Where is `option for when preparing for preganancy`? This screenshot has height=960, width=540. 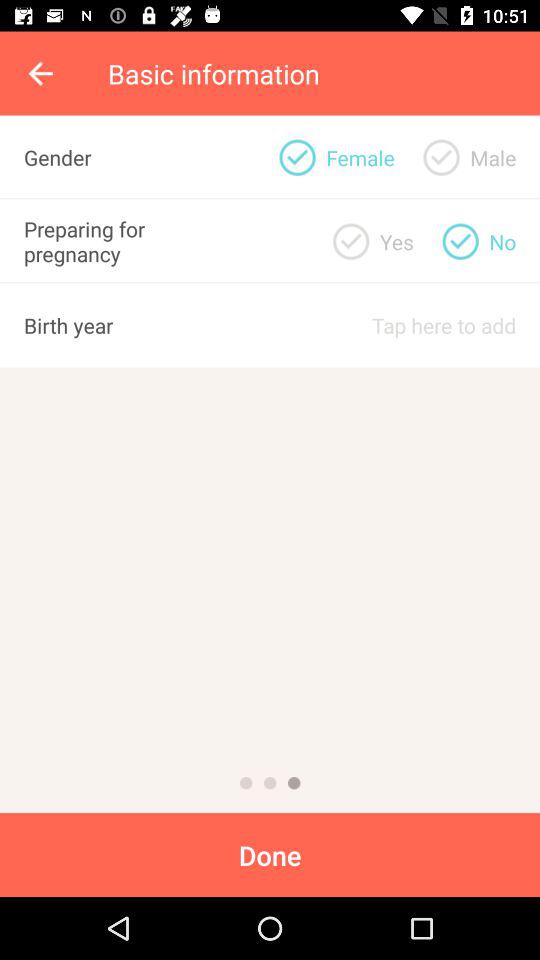
option for when preparing for preganancy is located at coordinates (351, 241).